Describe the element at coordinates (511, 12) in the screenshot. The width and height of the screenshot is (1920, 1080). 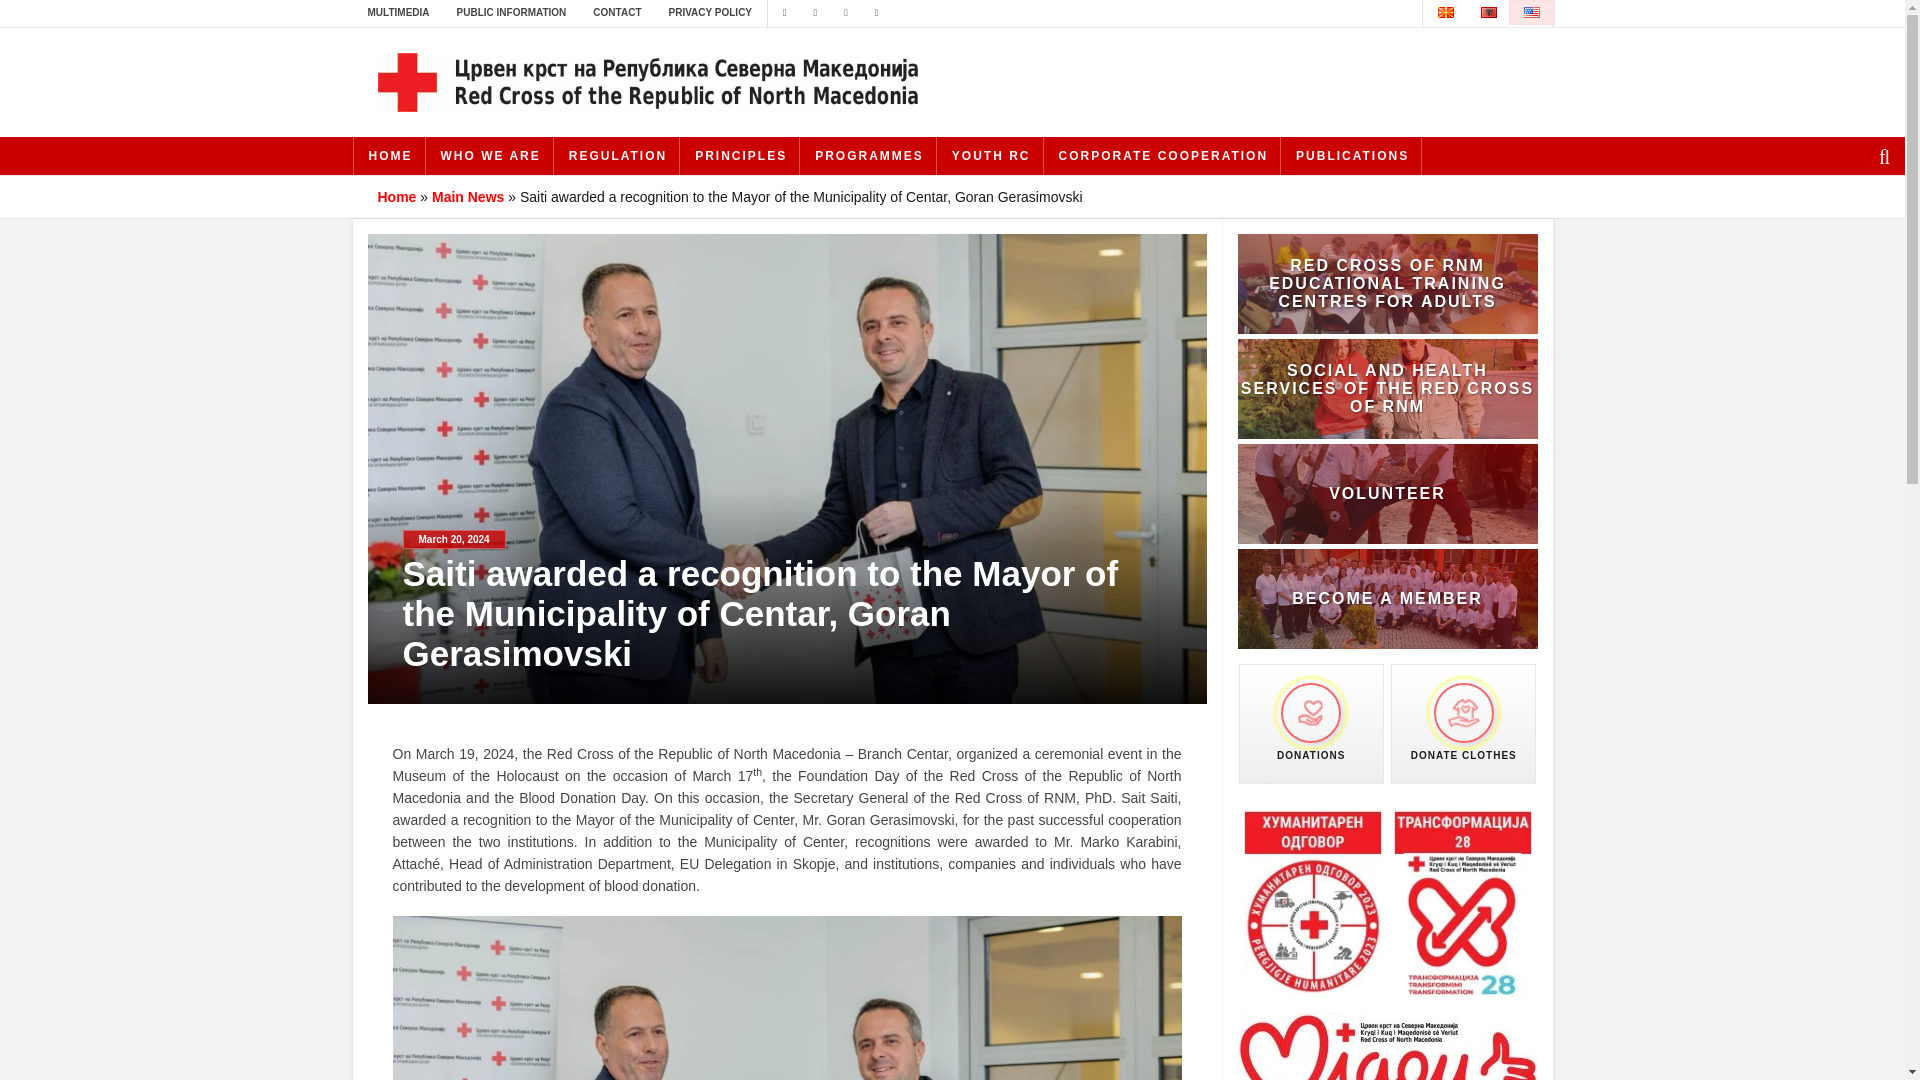
I see `PUBLIC INFORMATION` at that location.